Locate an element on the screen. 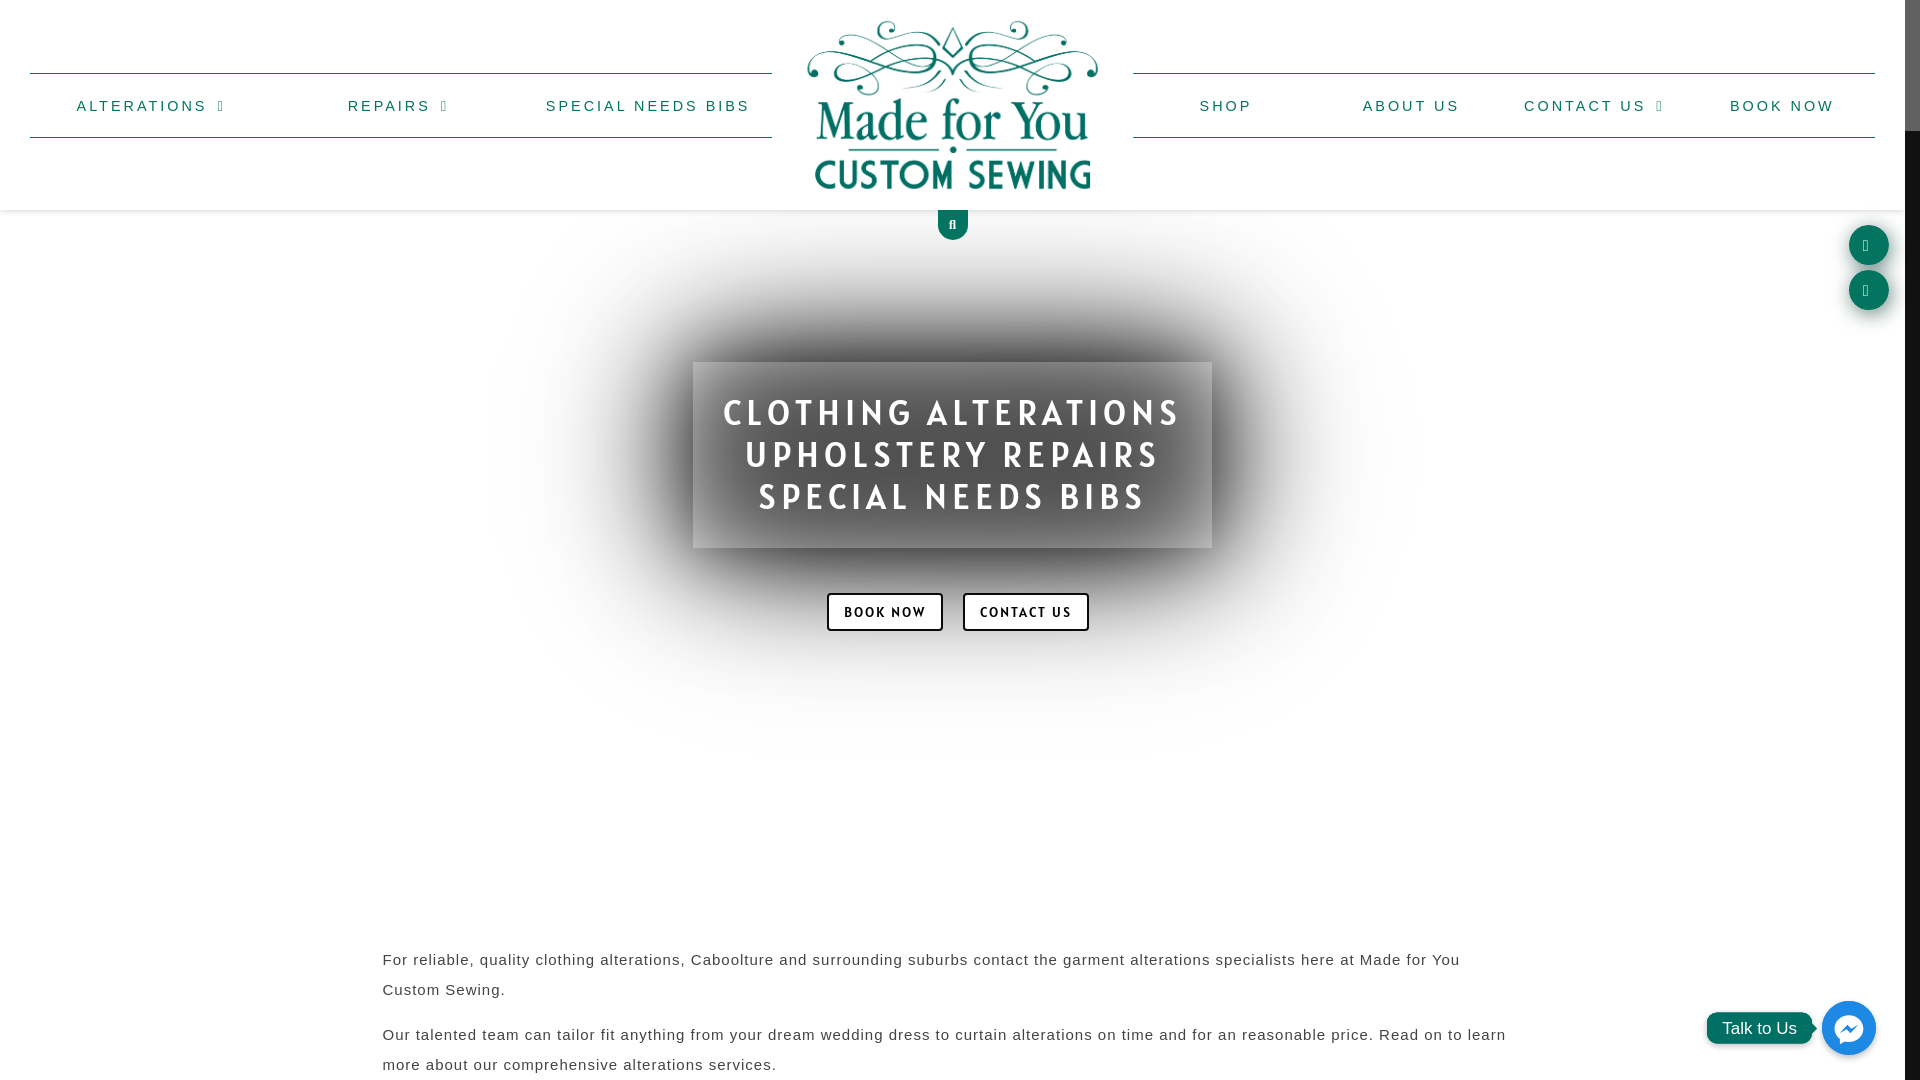 The image size is (1920, 1080). BOOK NOW is located at coordinates (884, 612).